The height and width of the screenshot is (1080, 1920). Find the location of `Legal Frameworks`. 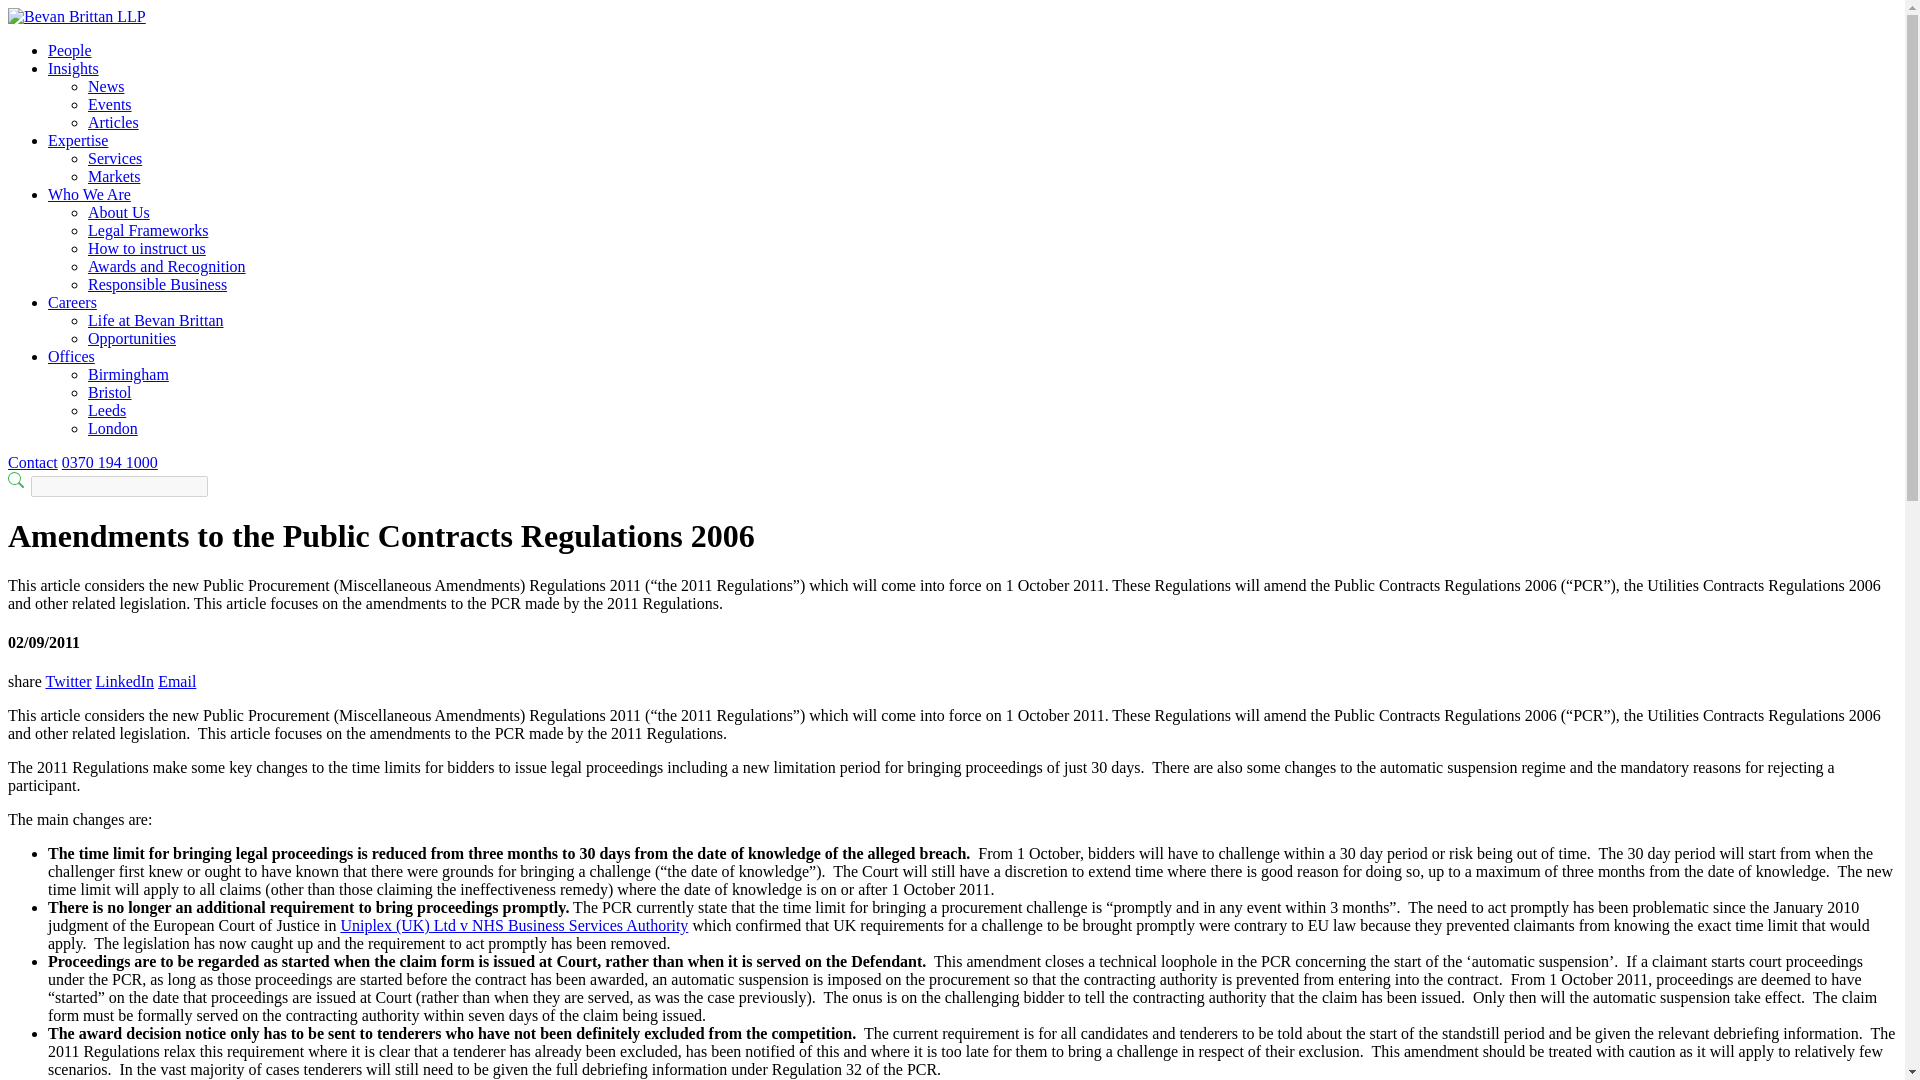

Legal Frameworks is located at coordinates (148, 230).